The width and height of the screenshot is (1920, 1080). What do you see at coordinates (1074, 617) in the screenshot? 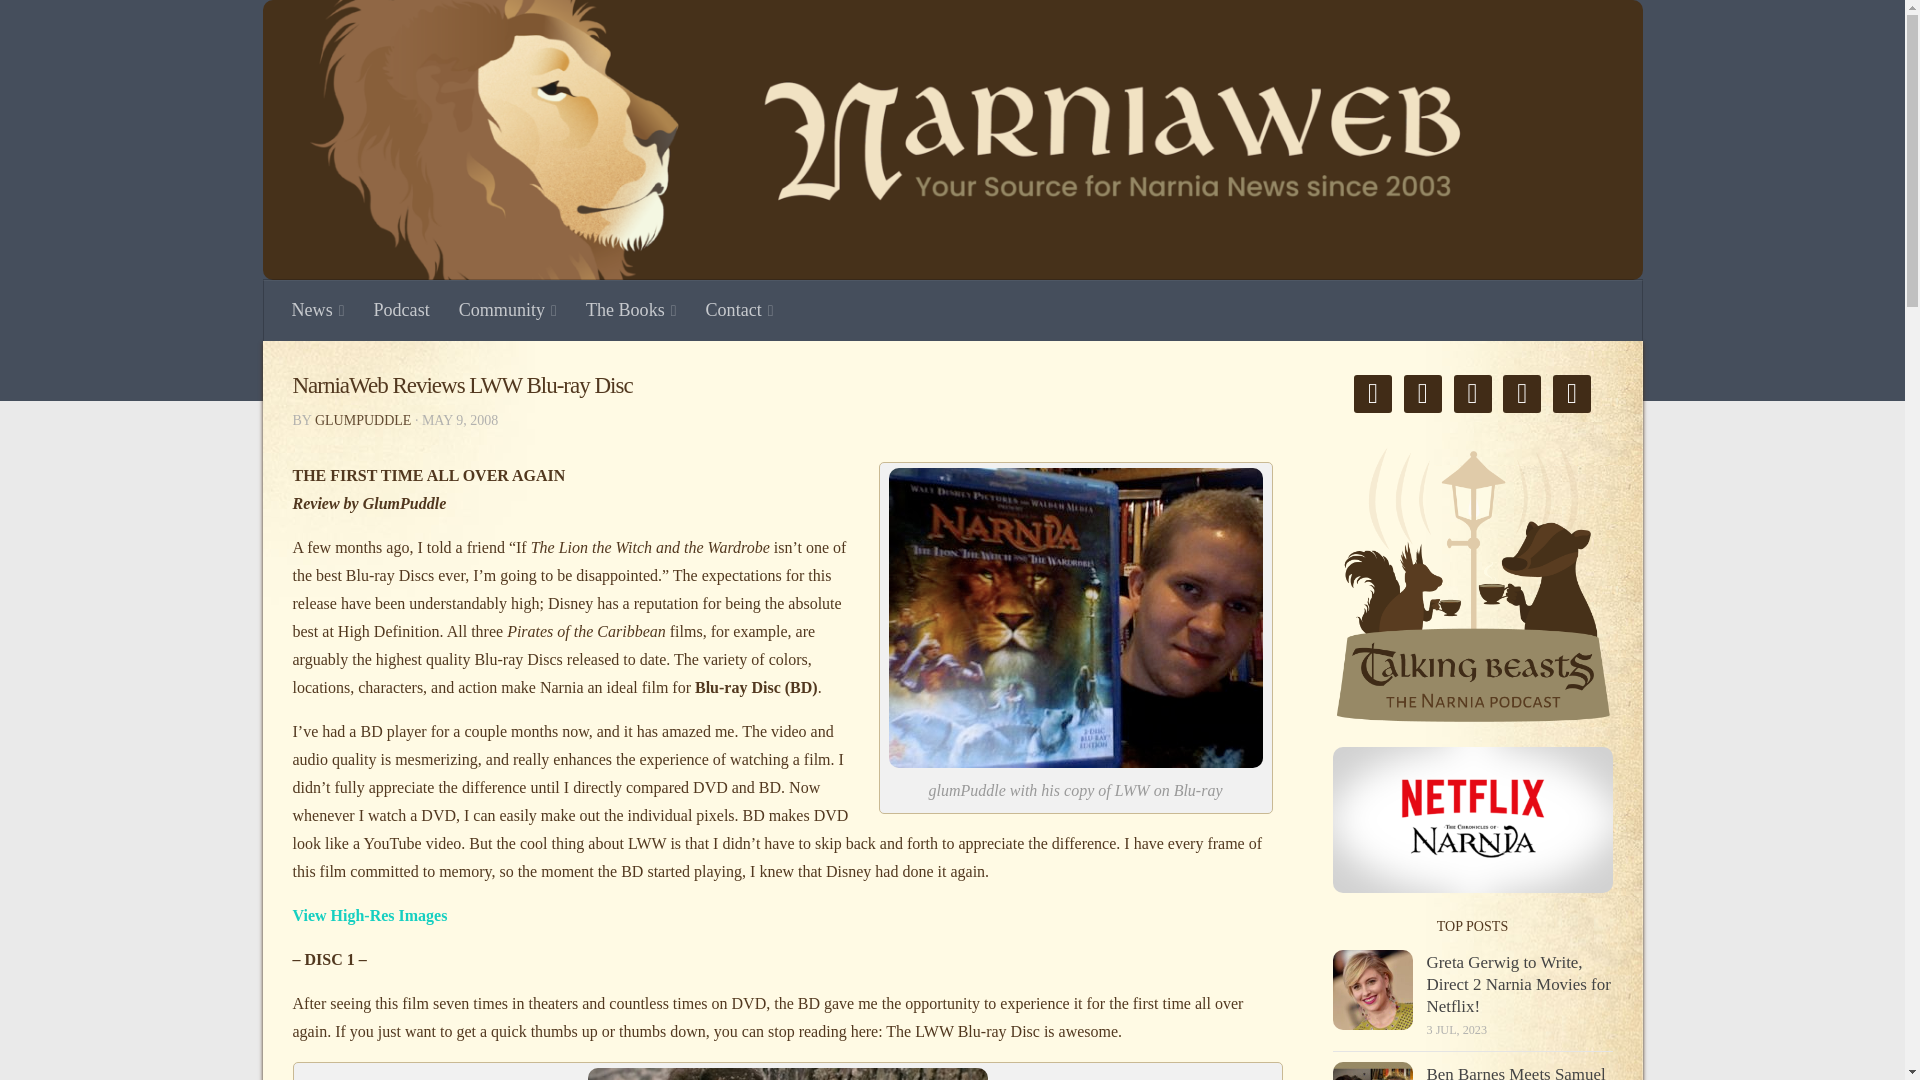
I see `glumPuddle with his copy of LWW on Blu-ray` at bounding box center [1074, 617].